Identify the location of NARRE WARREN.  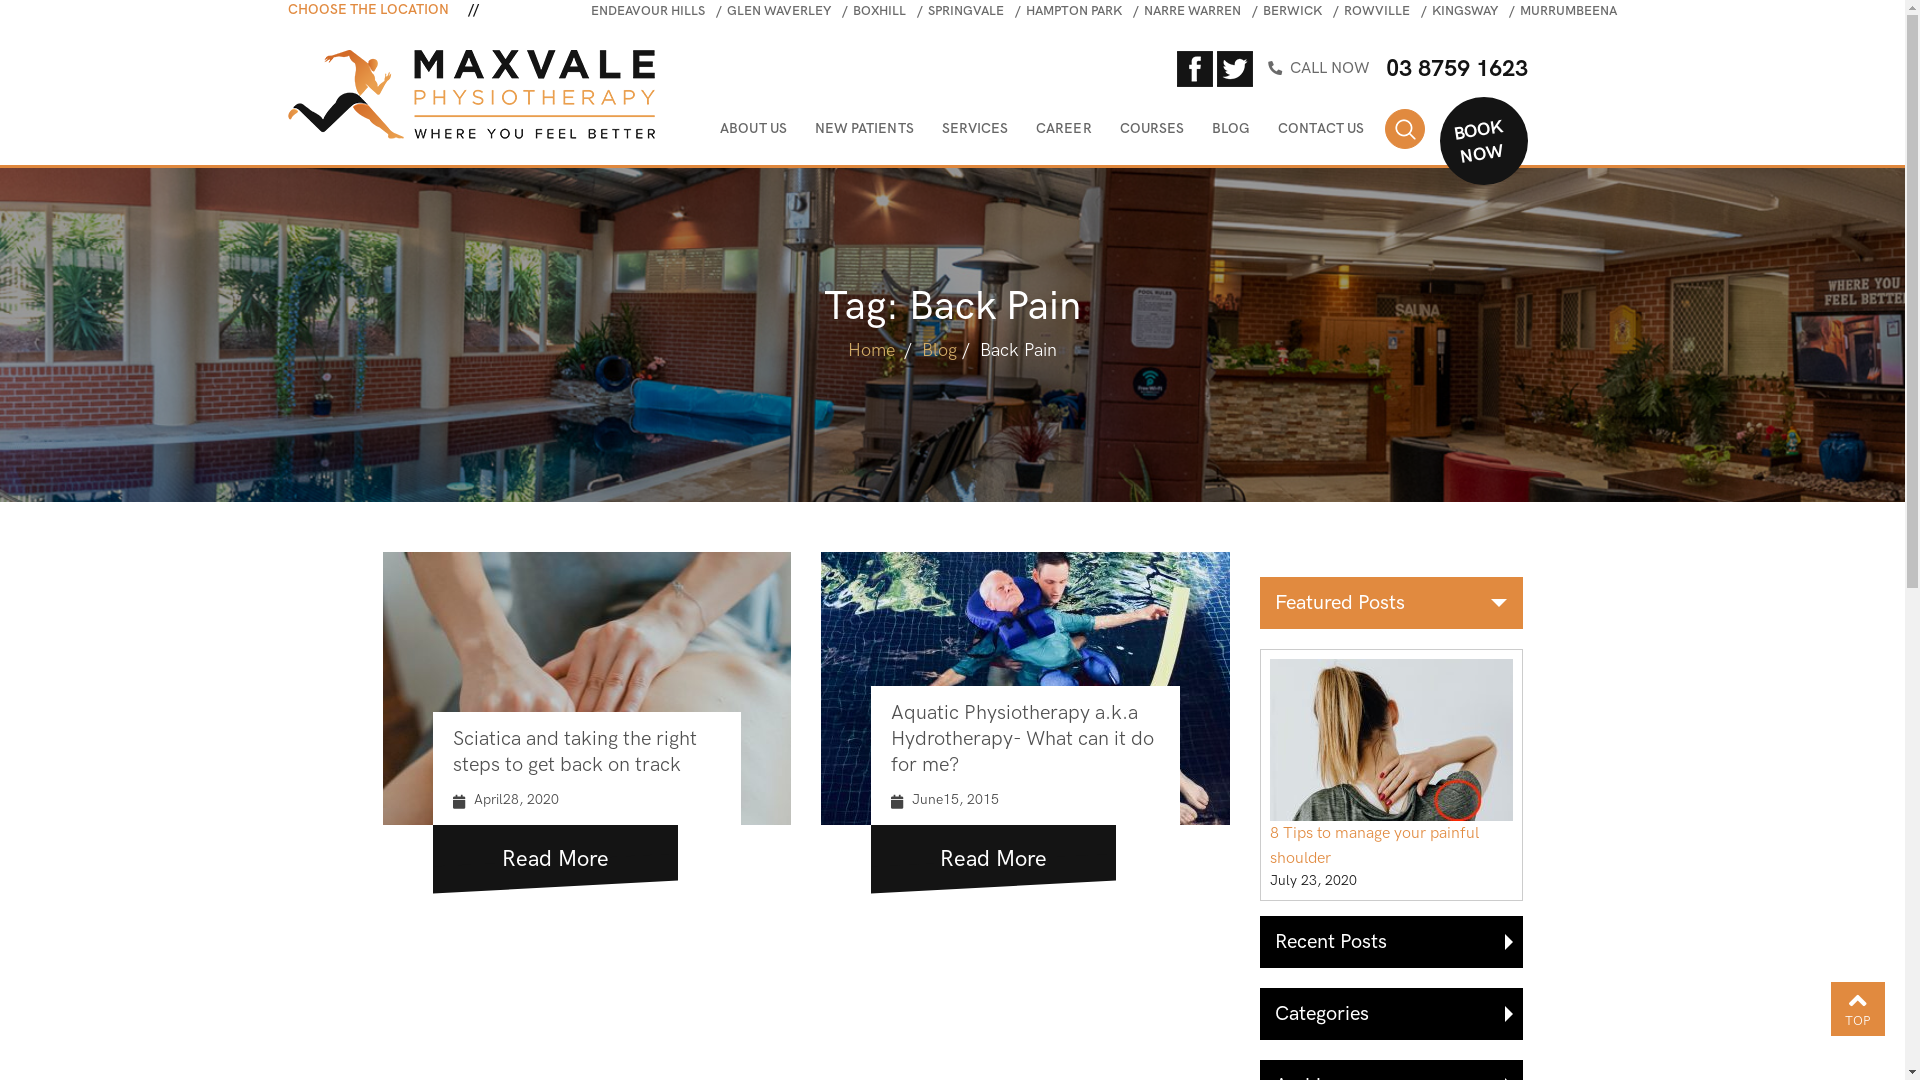
(1192, 11).